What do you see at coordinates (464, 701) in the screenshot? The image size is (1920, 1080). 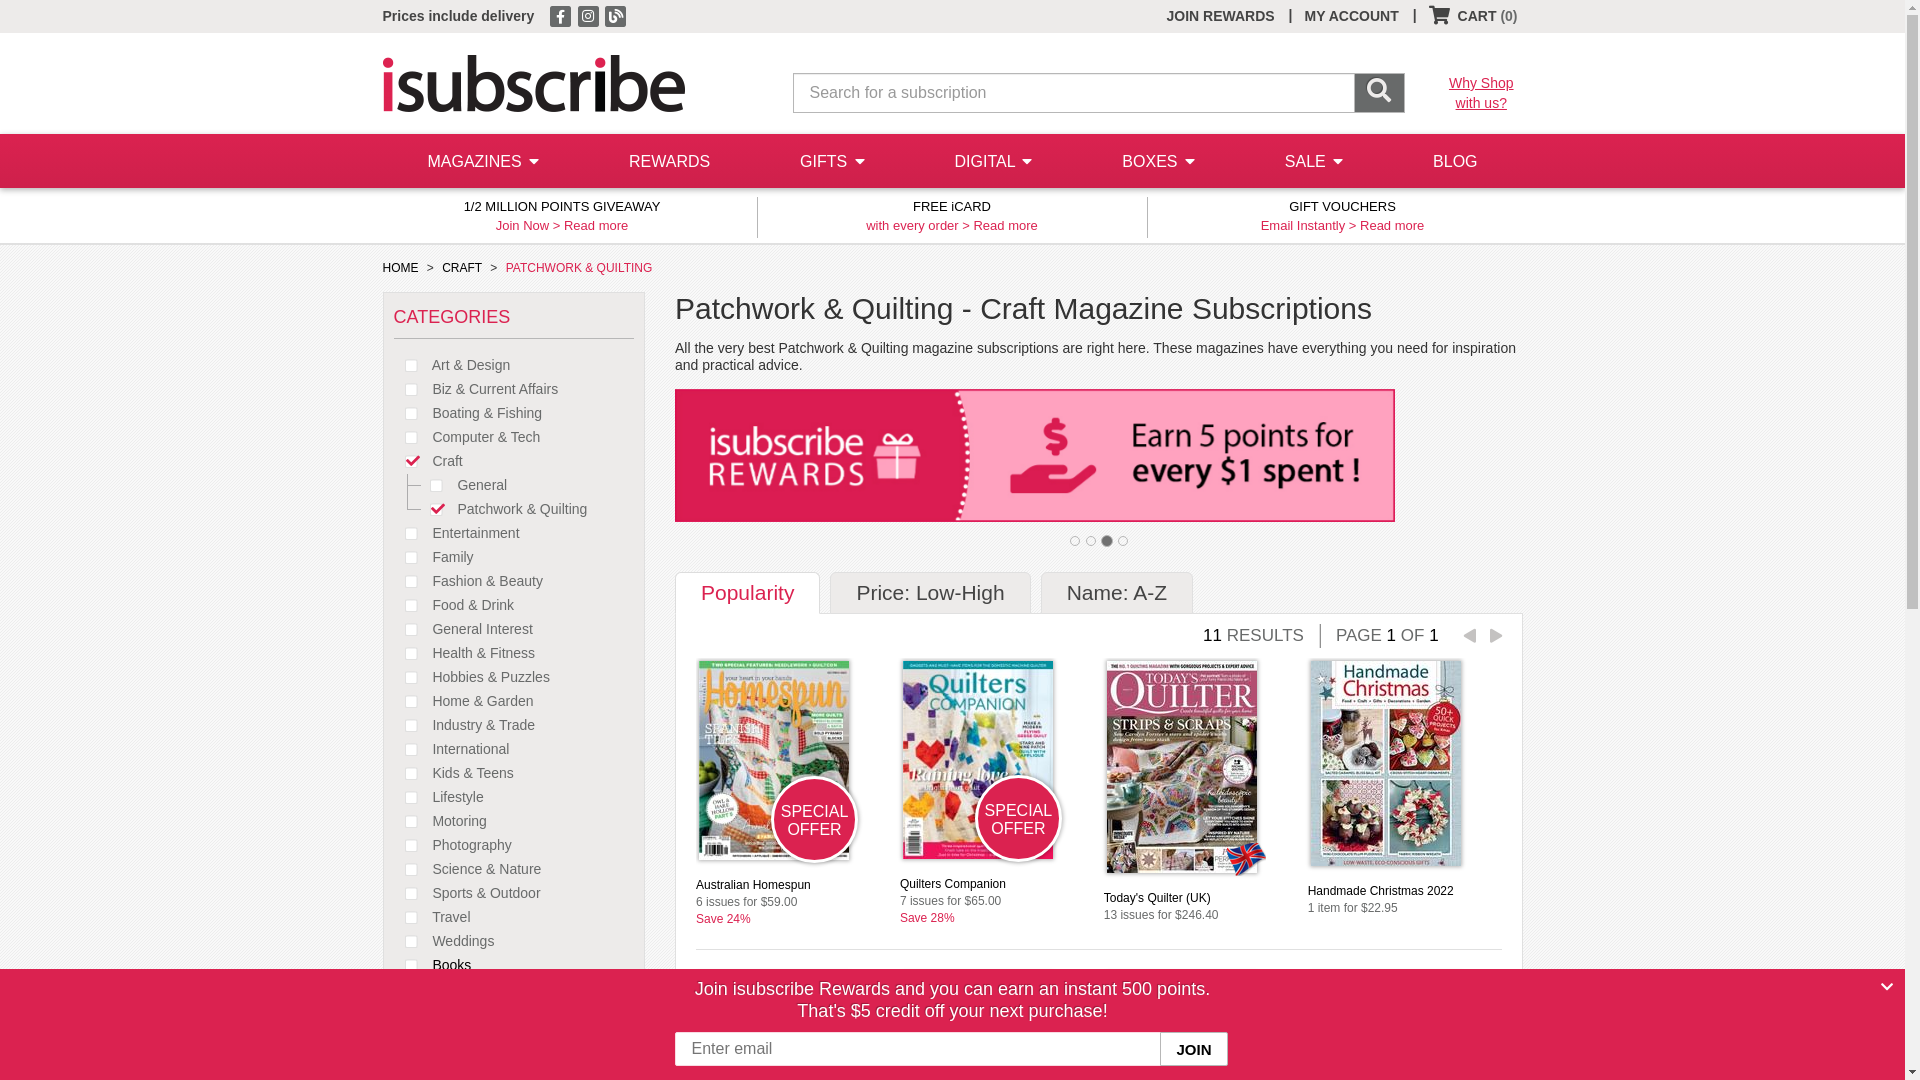 I see `Home & Garden` at bounding box center [464, 701].